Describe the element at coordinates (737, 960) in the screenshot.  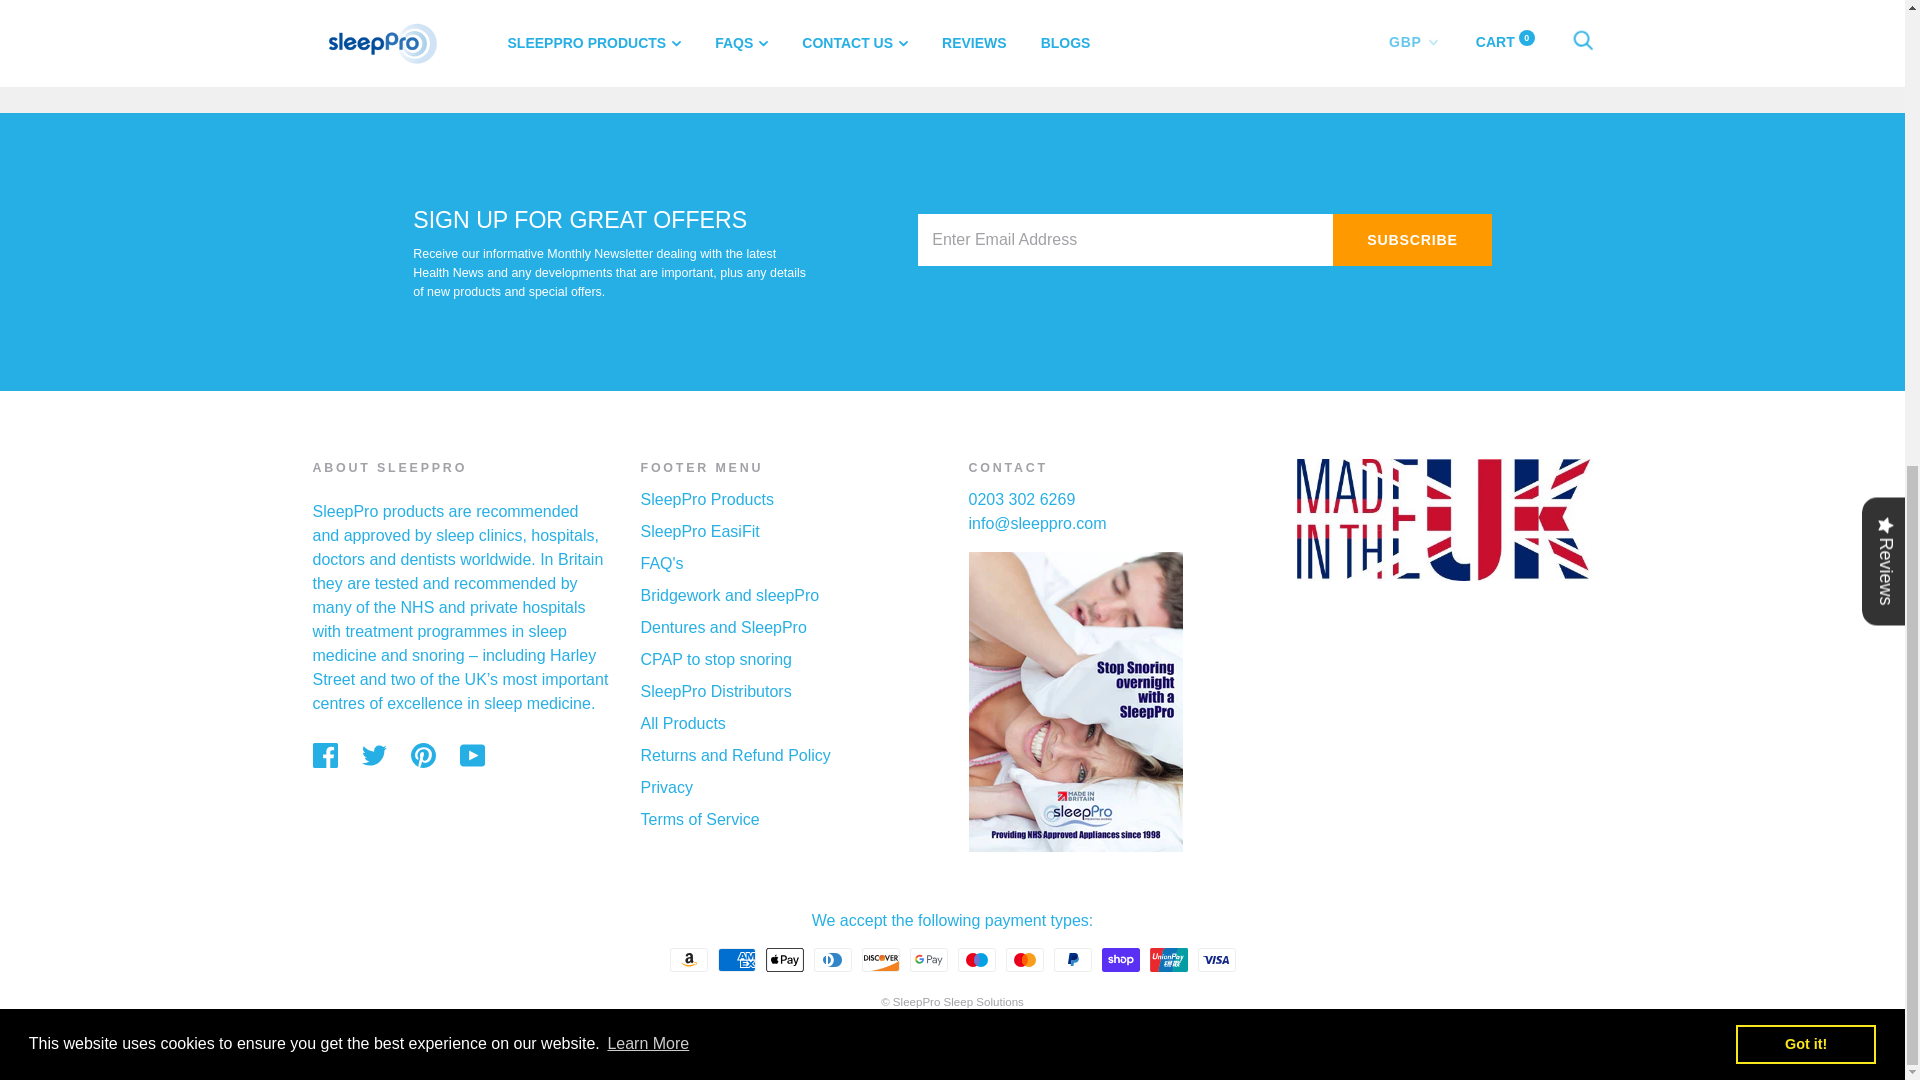
I see `American Express` at that location.